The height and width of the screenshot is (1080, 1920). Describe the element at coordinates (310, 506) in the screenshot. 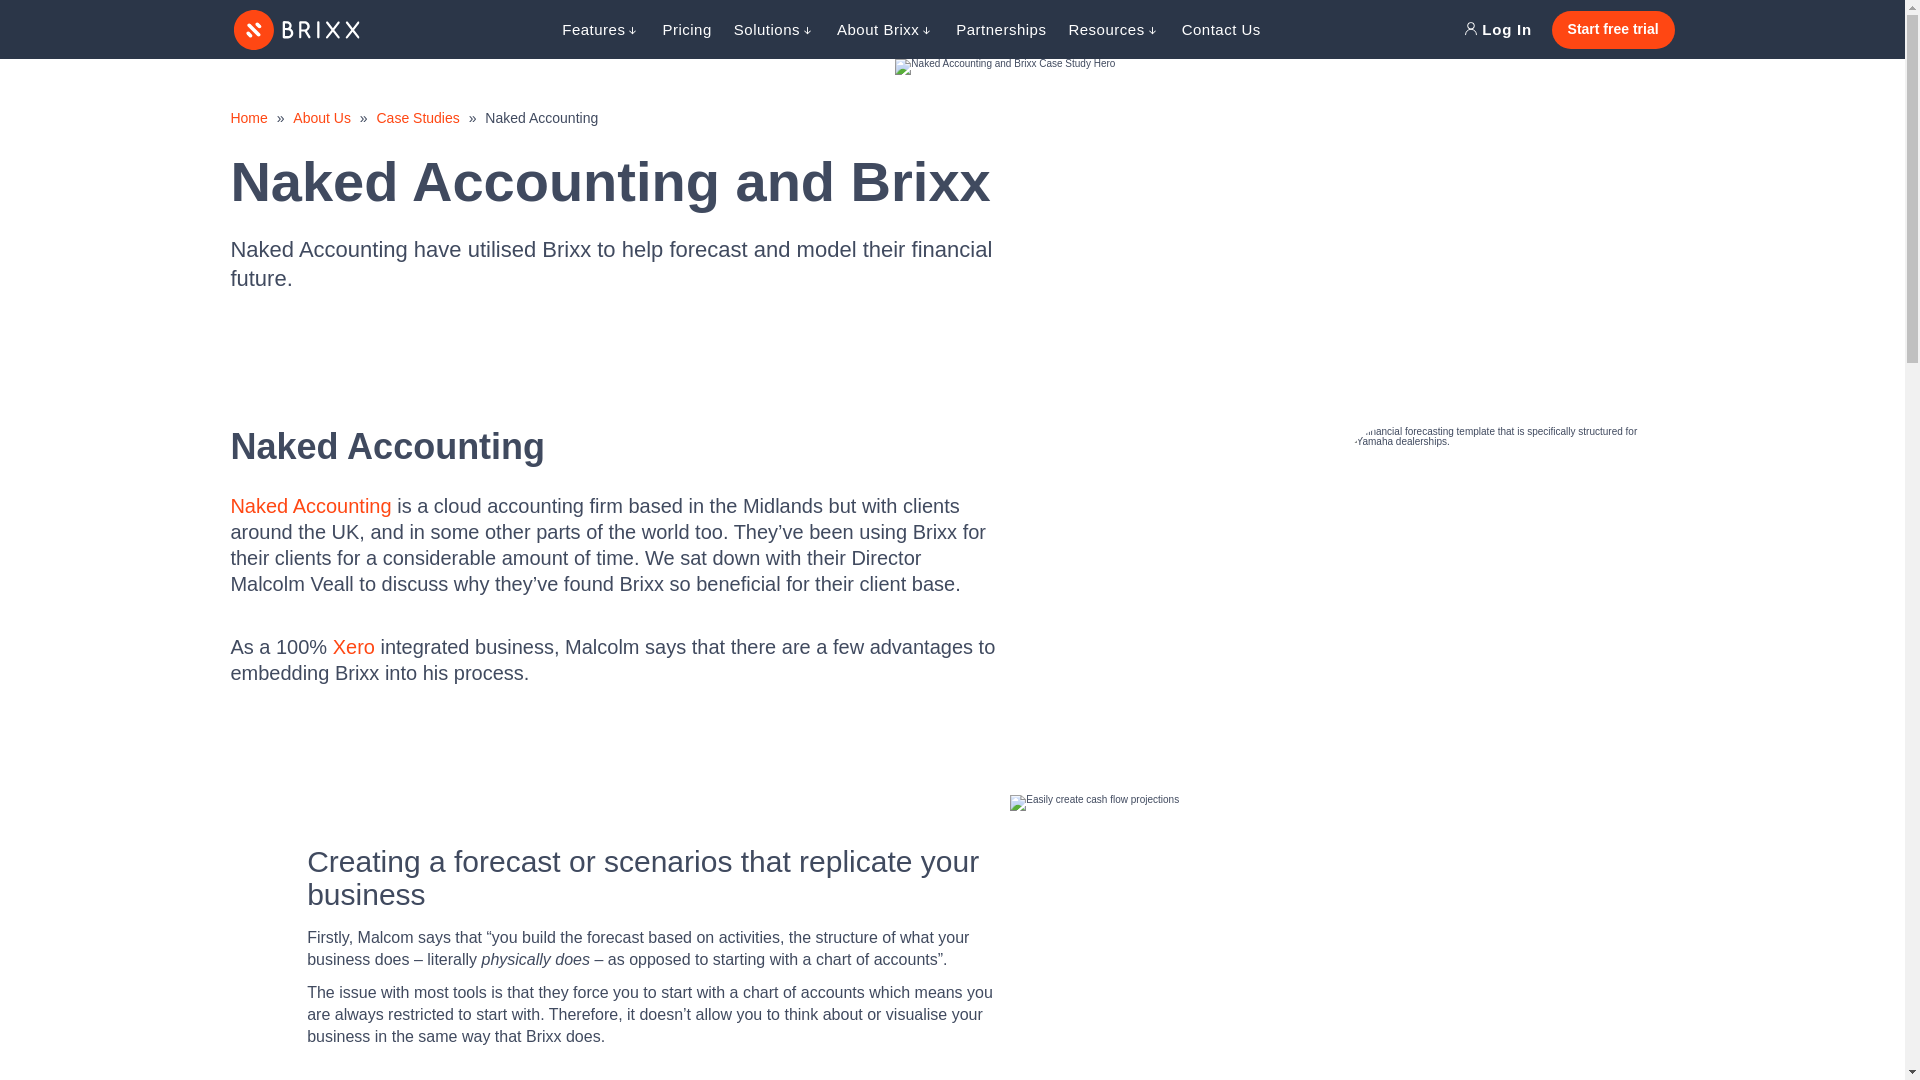

I see `Naked Accounting` at that location.